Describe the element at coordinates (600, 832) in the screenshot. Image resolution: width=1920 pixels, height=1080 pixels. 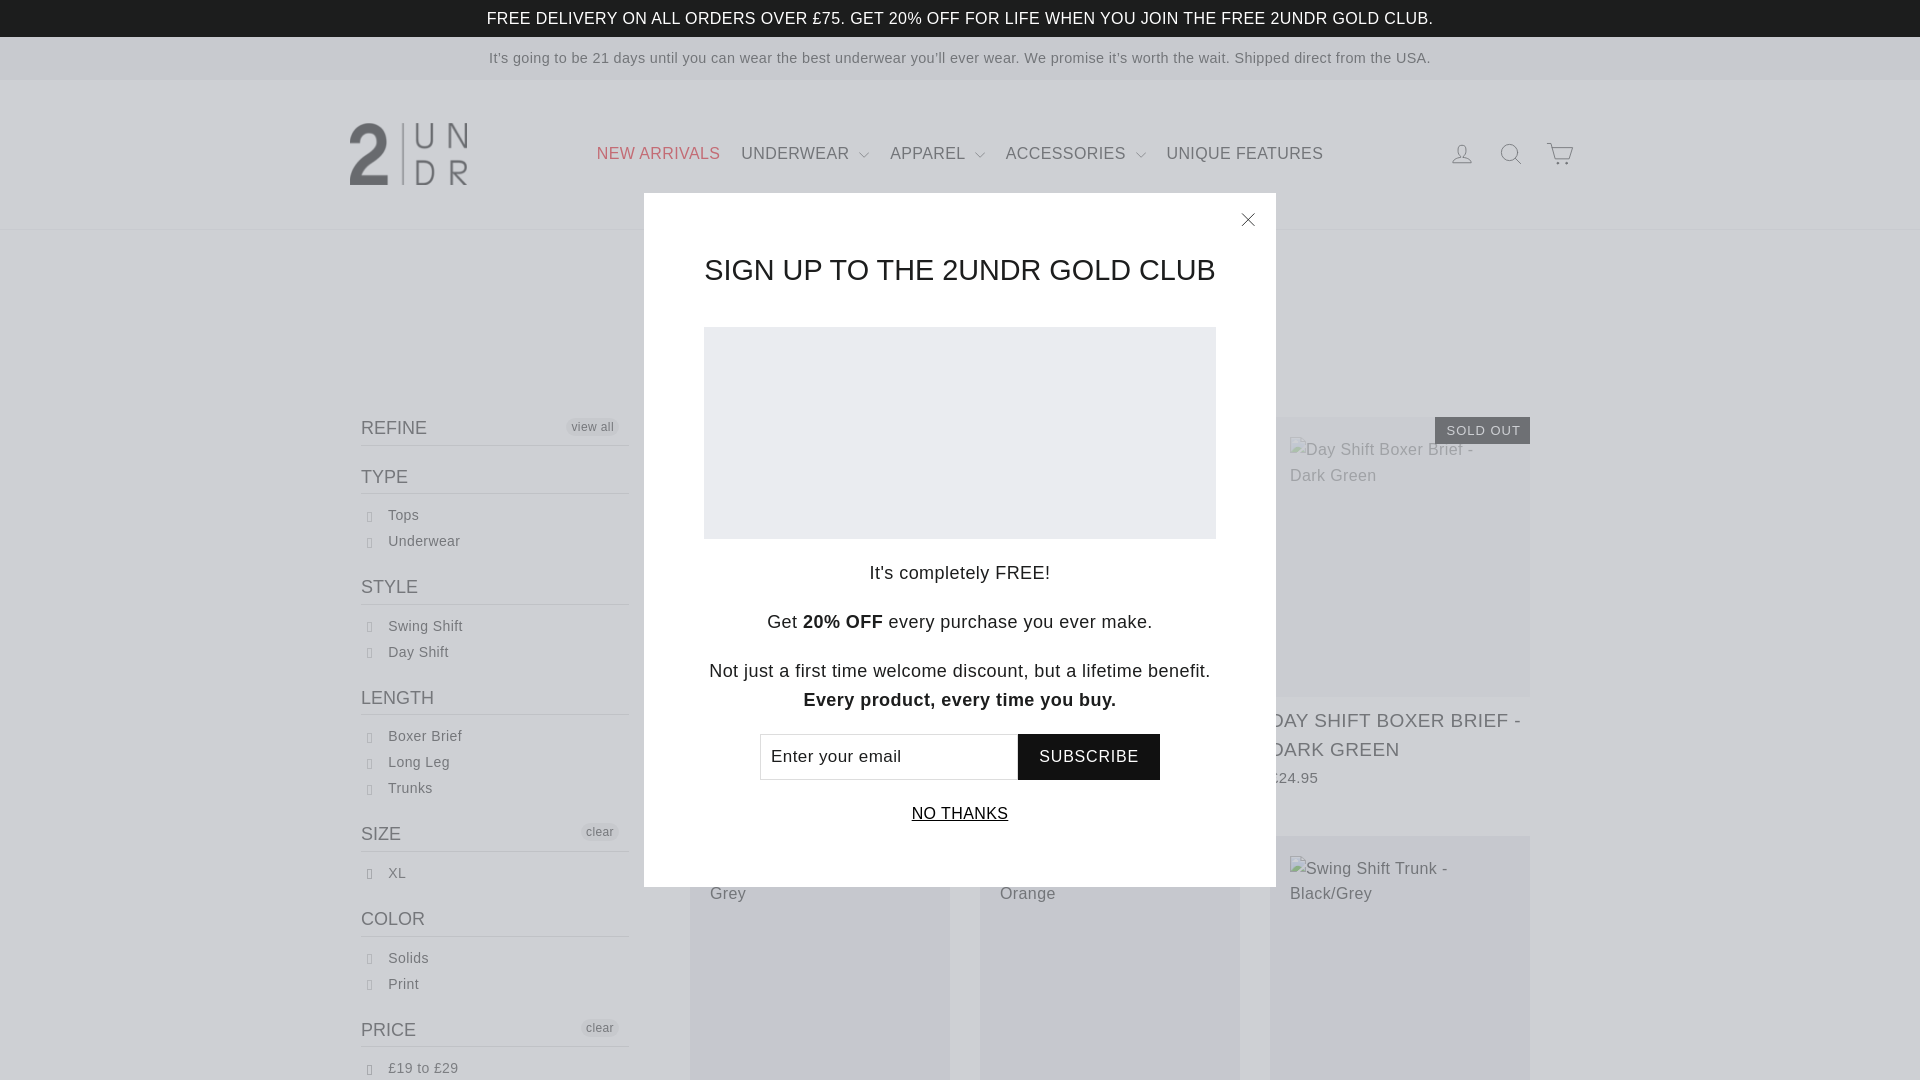
I see `clear` at that location.